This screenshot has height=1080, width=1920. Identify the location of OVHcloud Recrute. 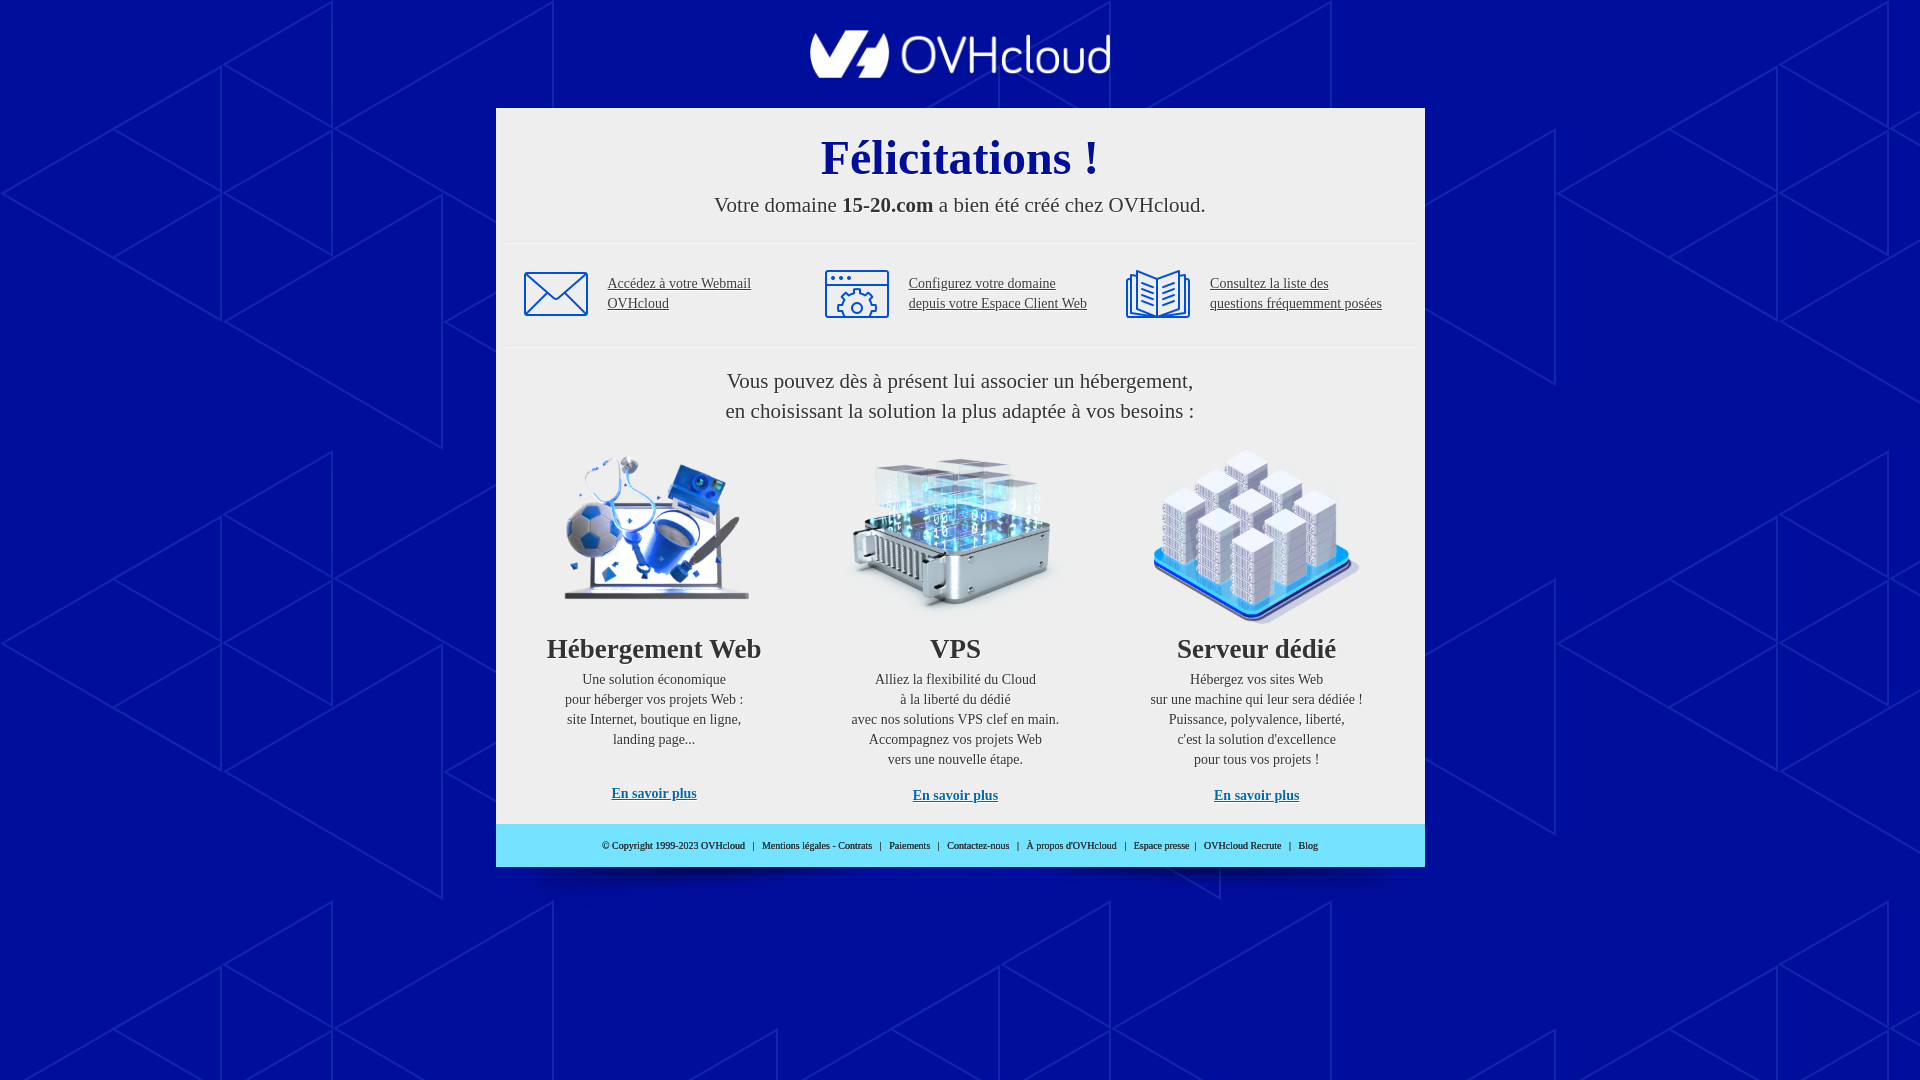
(1242, 846).